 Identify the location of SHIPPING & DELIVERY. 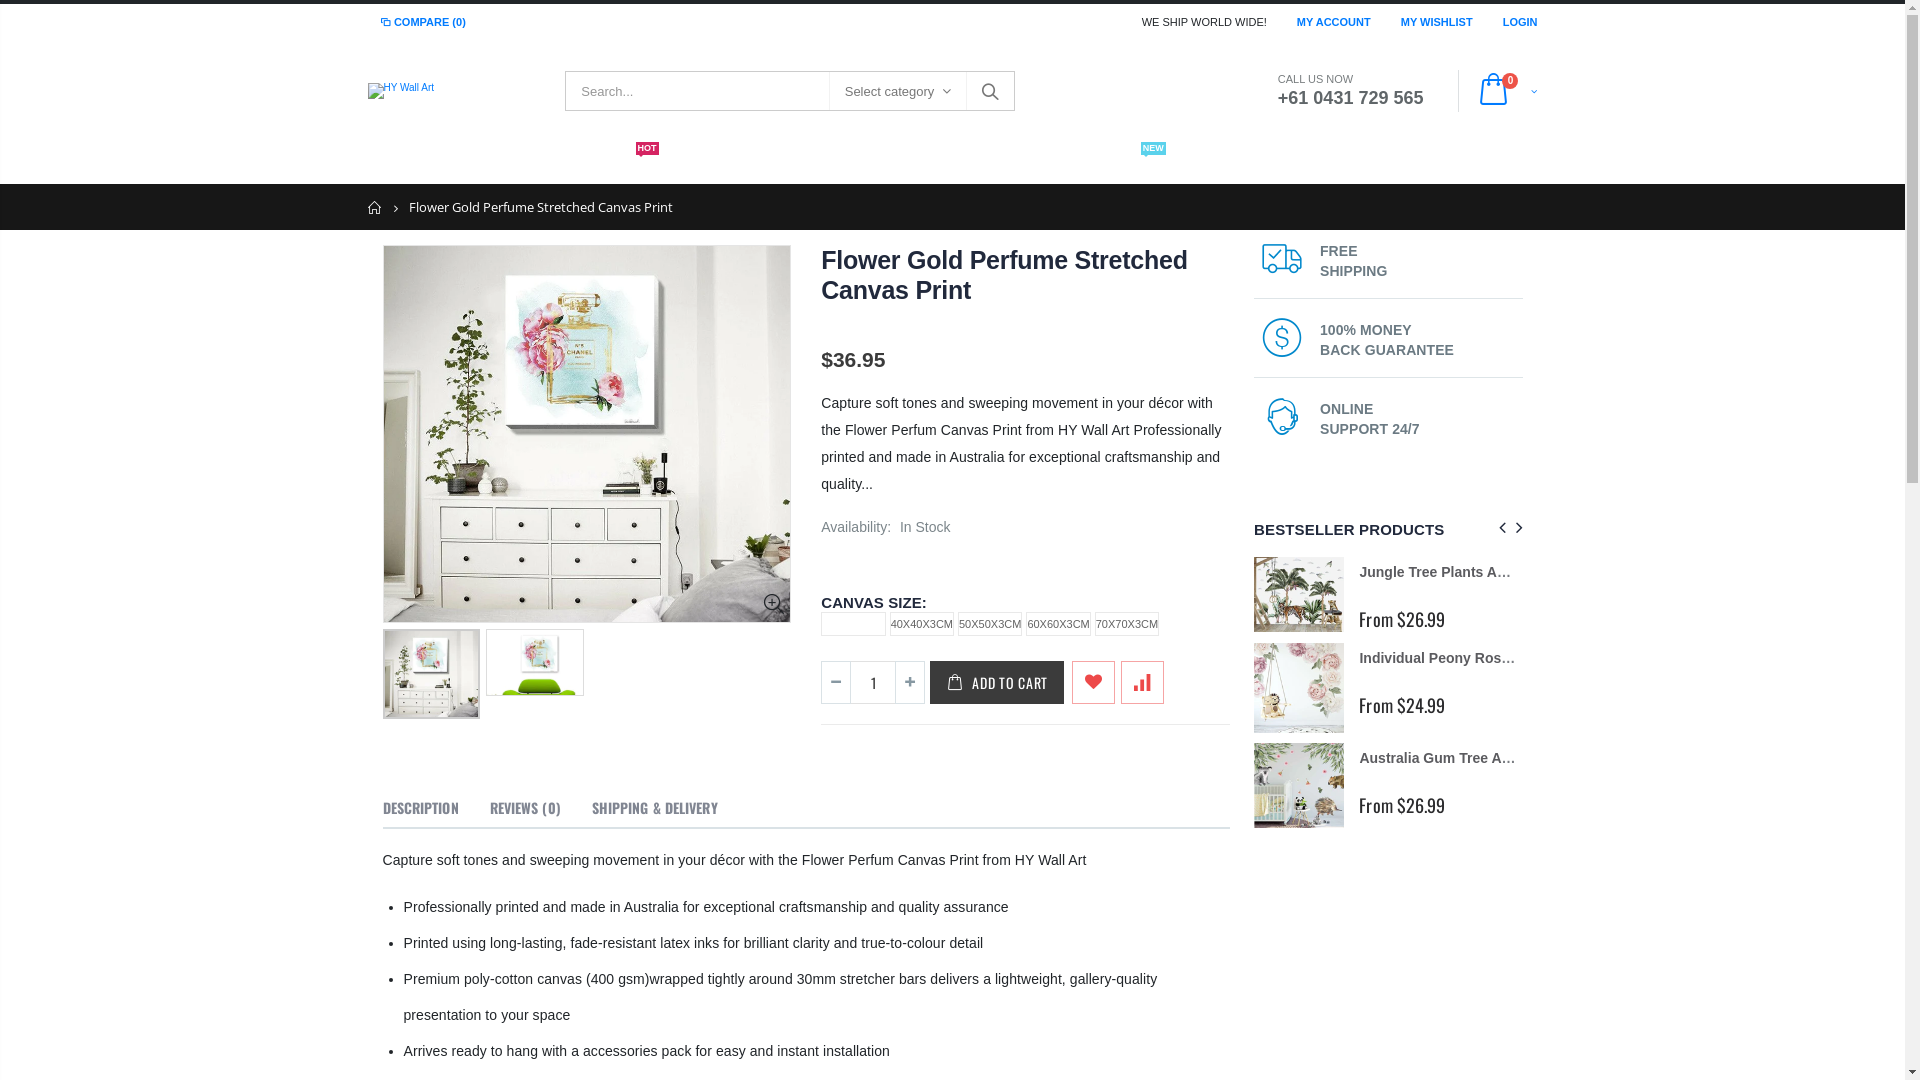
(655, 809).